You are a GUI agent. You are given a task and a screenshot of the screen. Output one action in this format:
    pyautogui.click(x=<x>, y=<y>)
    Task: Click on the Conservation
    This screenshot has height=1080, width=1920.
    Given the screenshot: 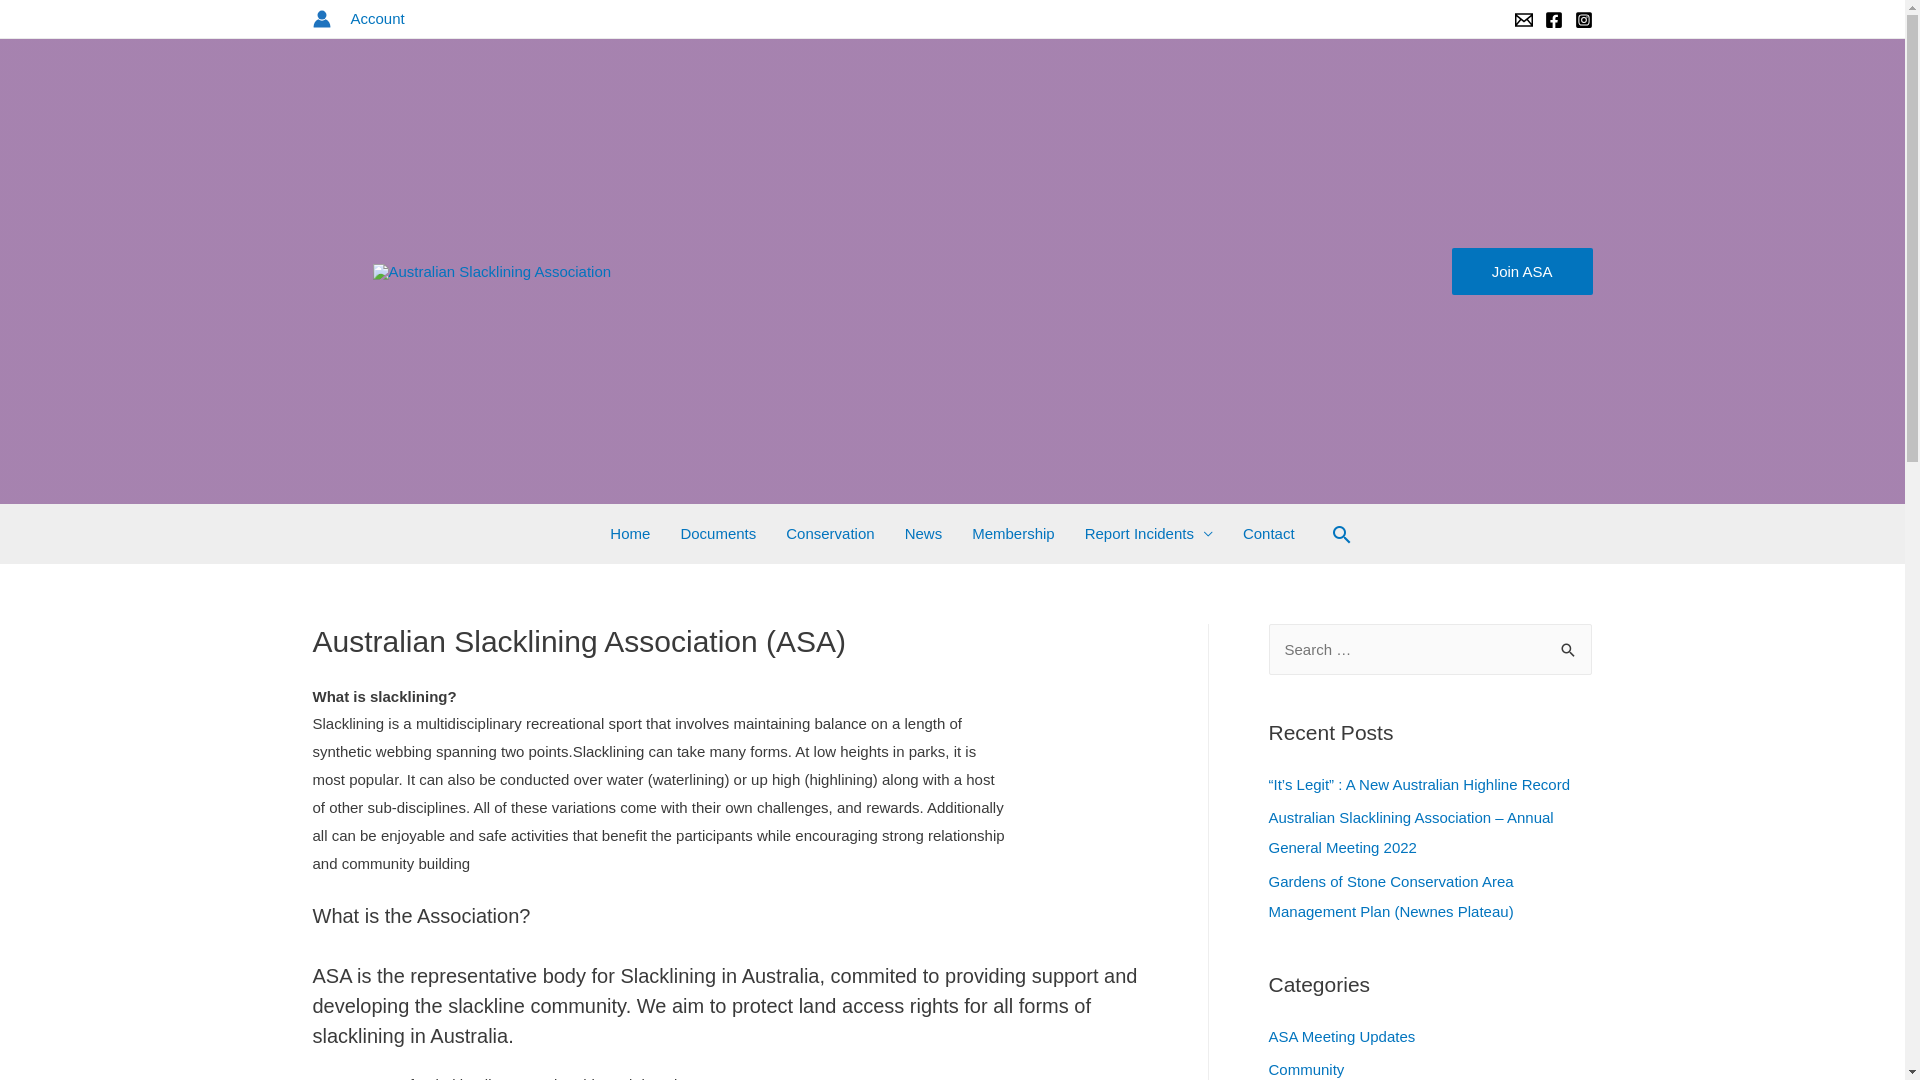 What is the action you would take?
    pyautogui.click(x=830, y=534)
    